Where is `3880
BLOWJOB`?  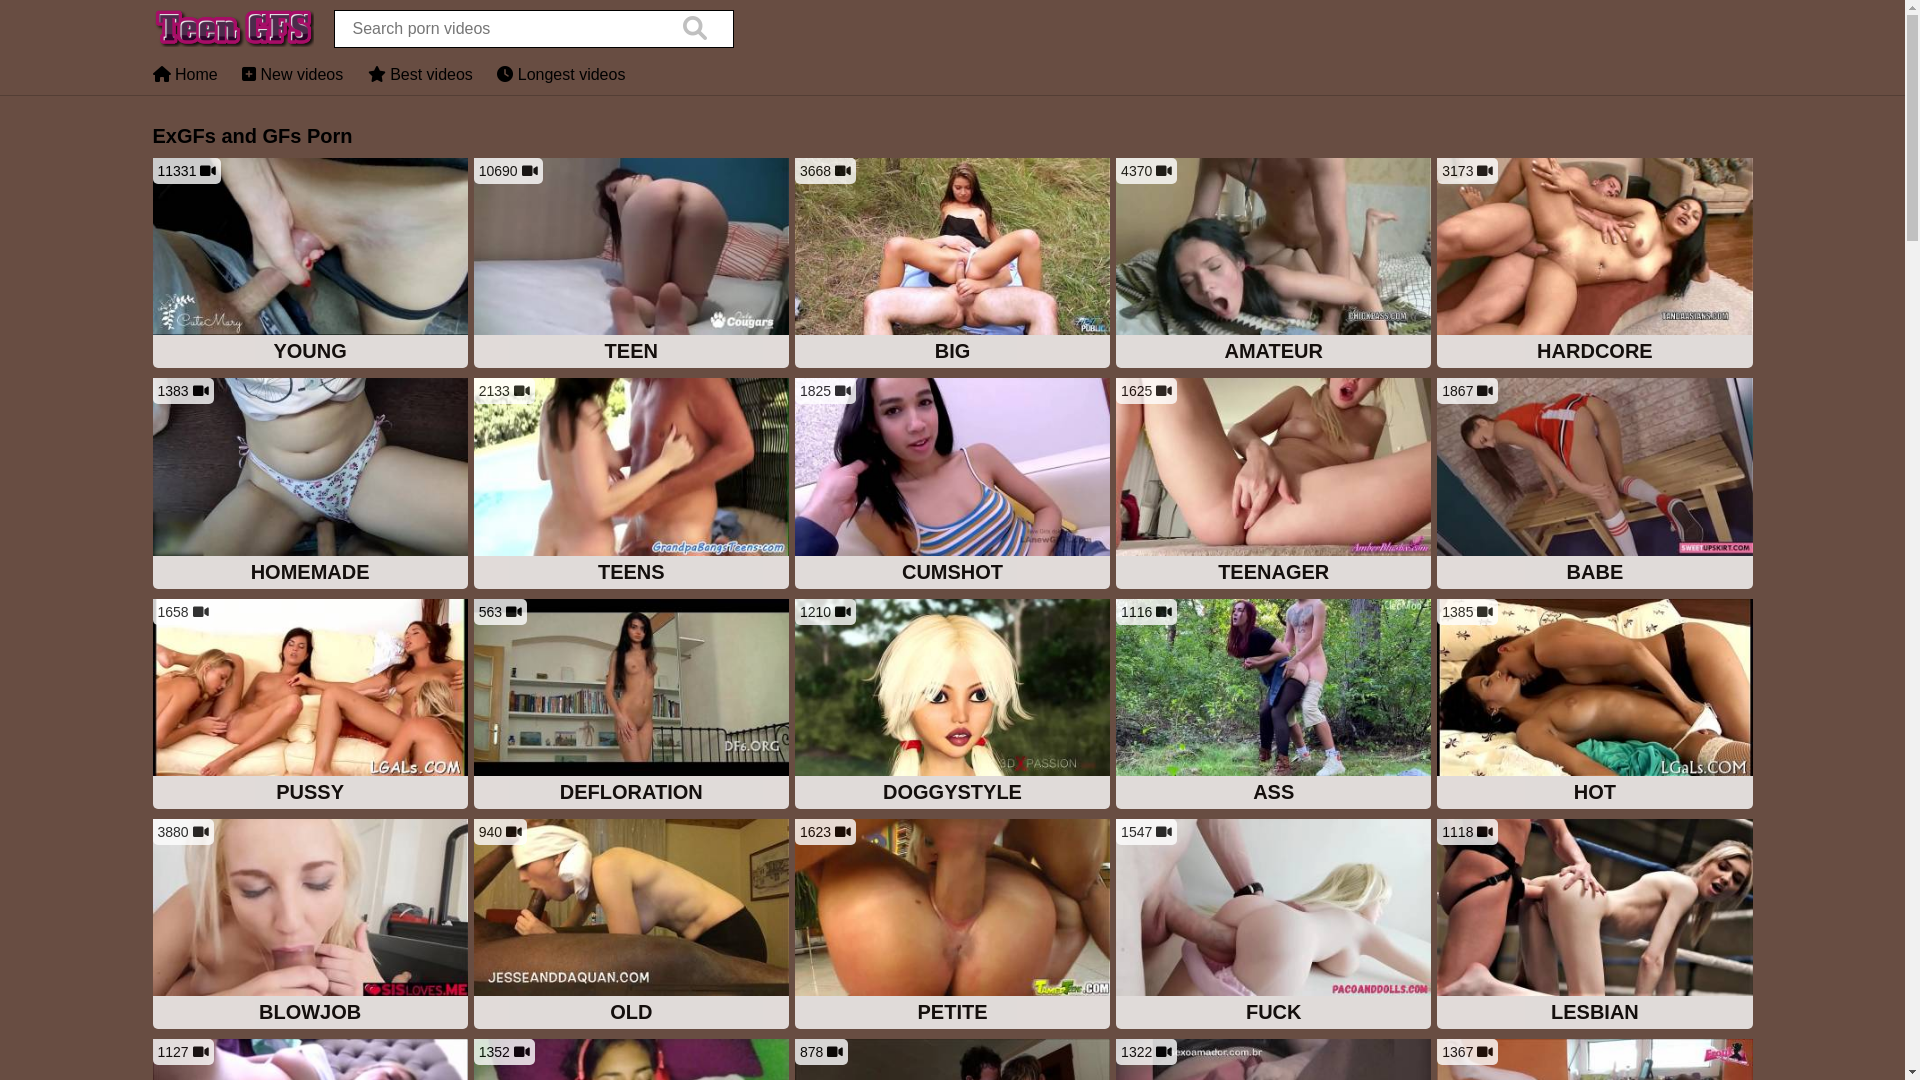 3880
BLOWJOB is located at coordinates (310, 926).